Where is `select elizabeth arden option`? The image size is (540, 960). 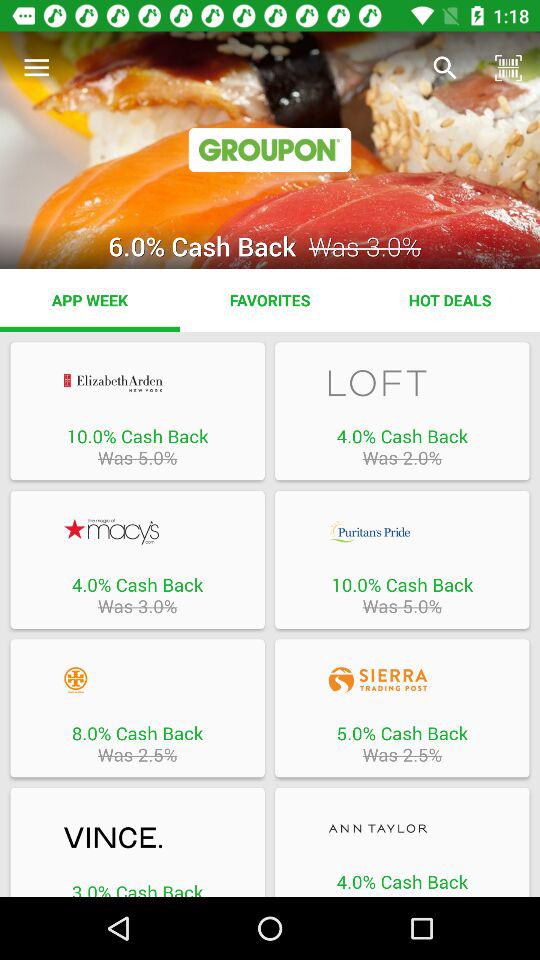 select elizabeth arden option is located at coordinates (137, 382).